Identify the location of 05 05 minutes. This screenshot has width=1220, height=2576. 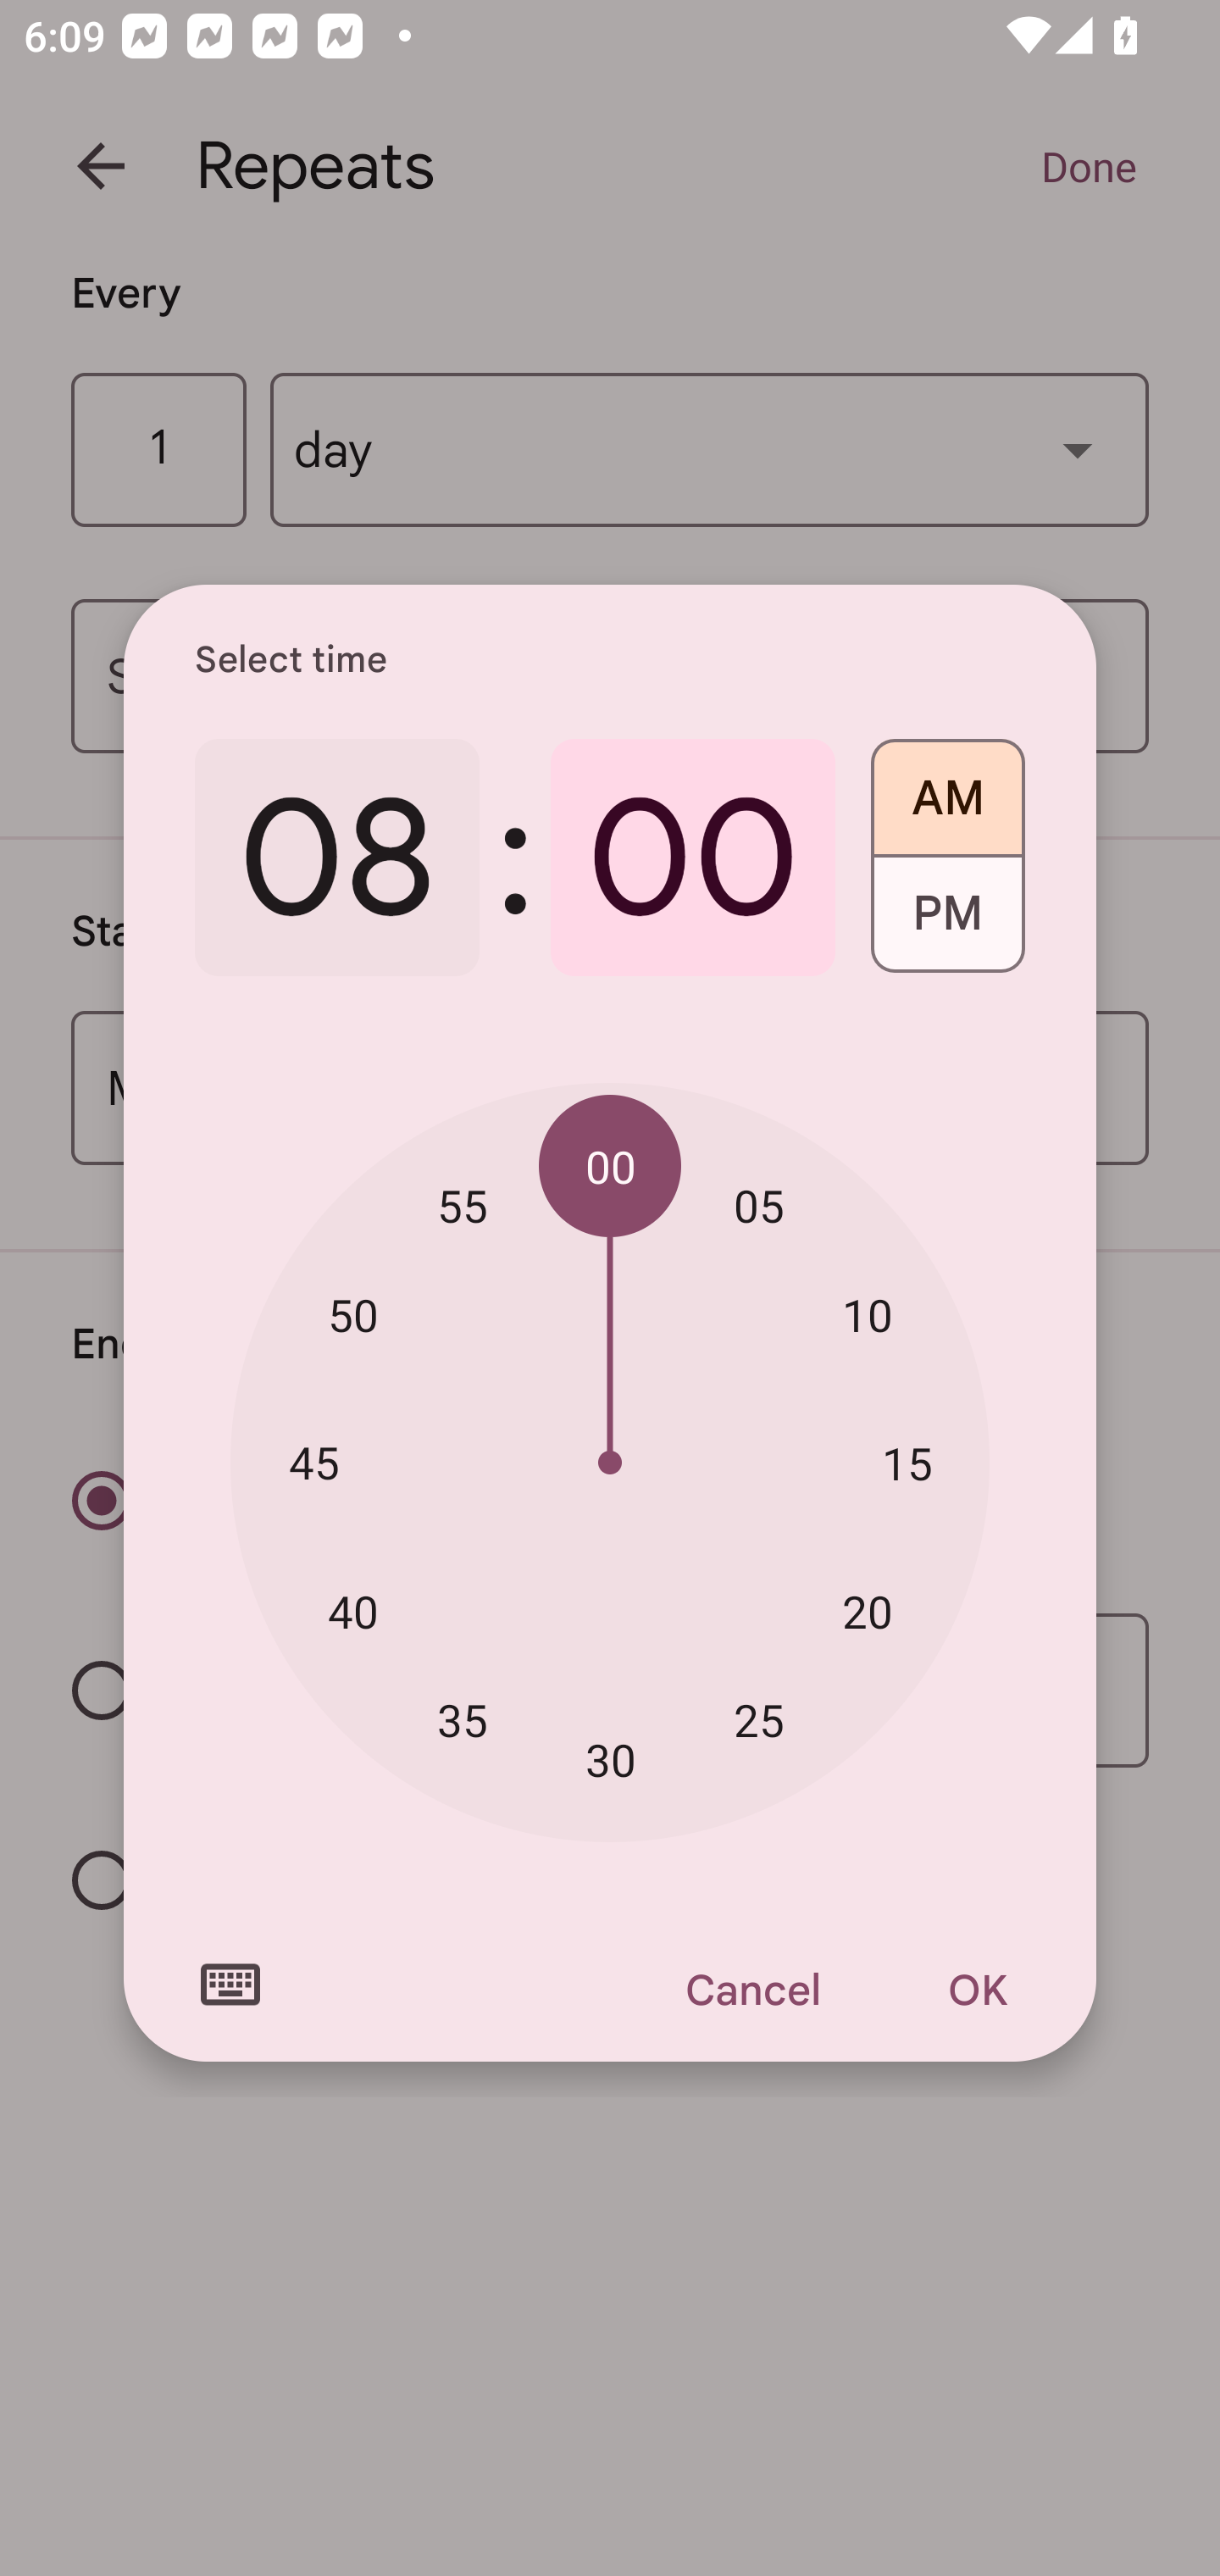
(759, 1205).